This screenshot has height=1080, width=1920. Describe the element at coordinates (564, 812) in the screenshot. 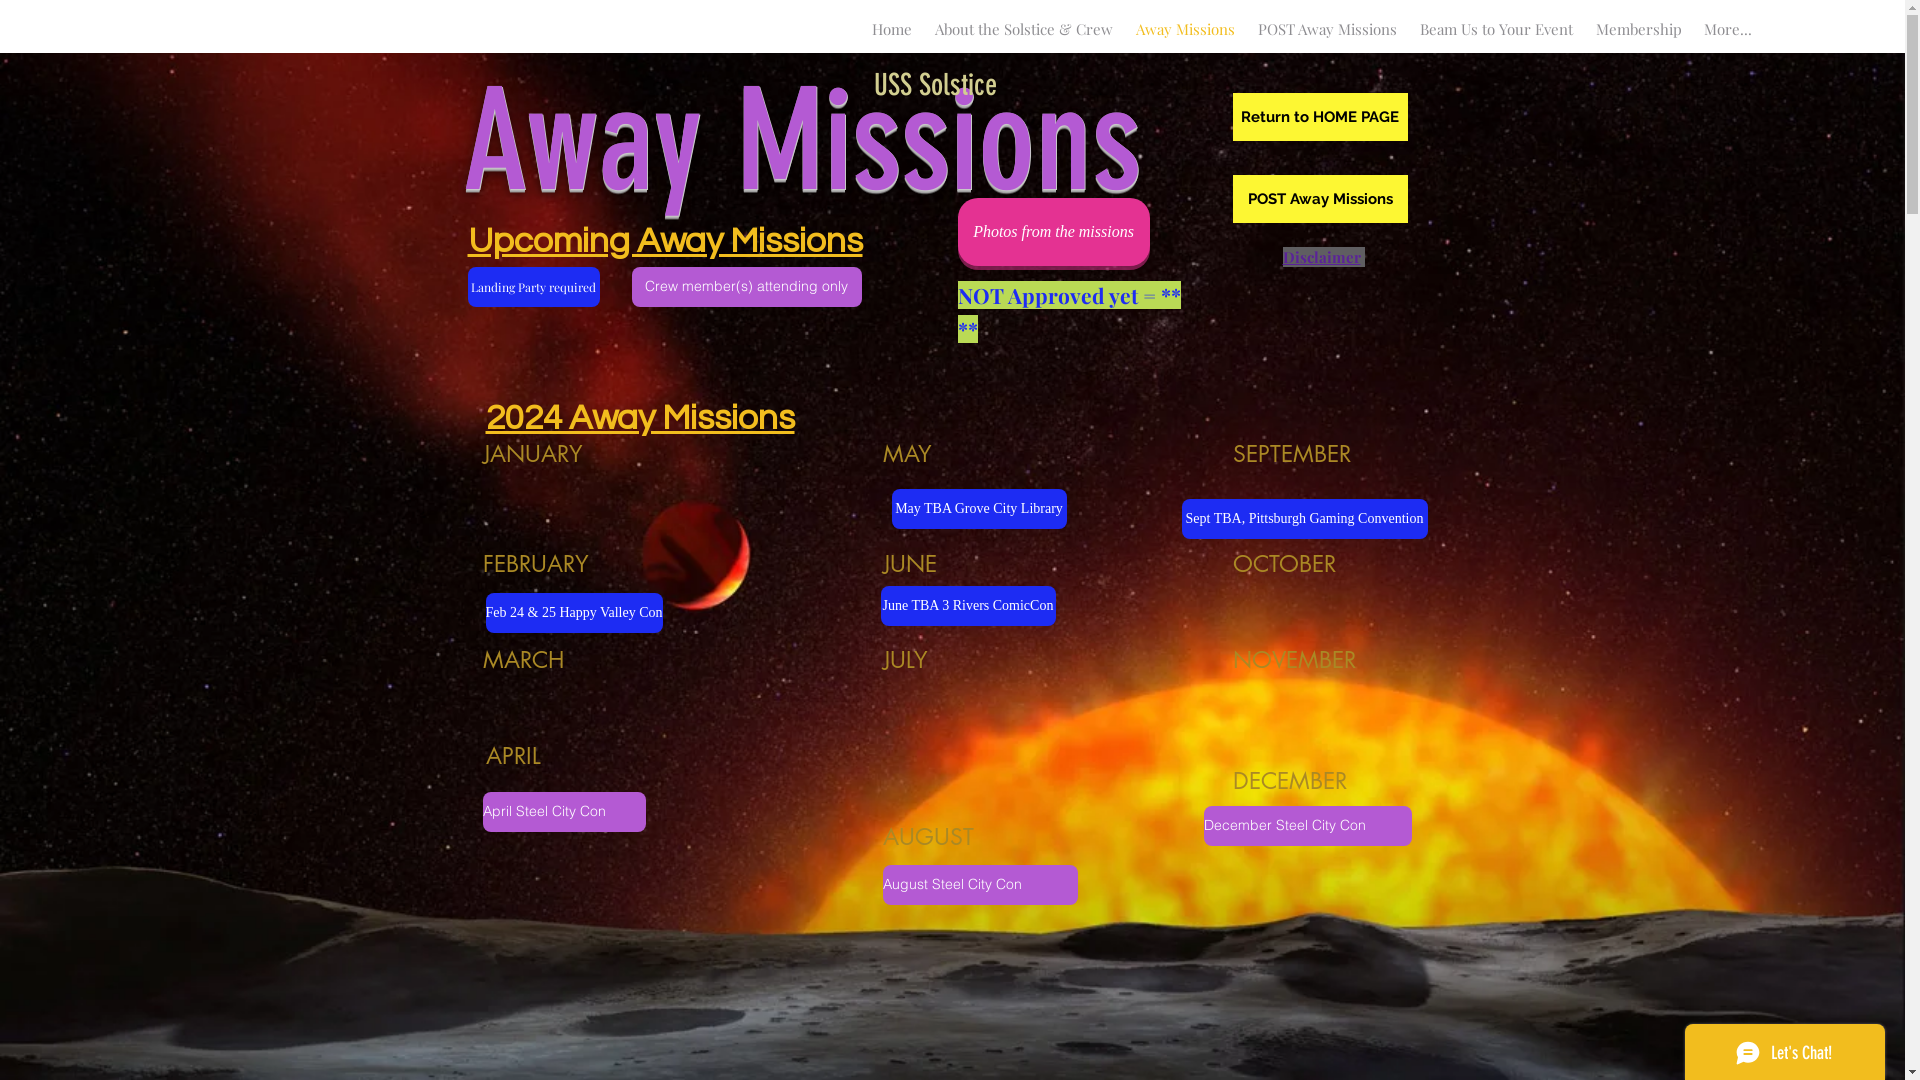

I see `April Steel City Con` at that location.